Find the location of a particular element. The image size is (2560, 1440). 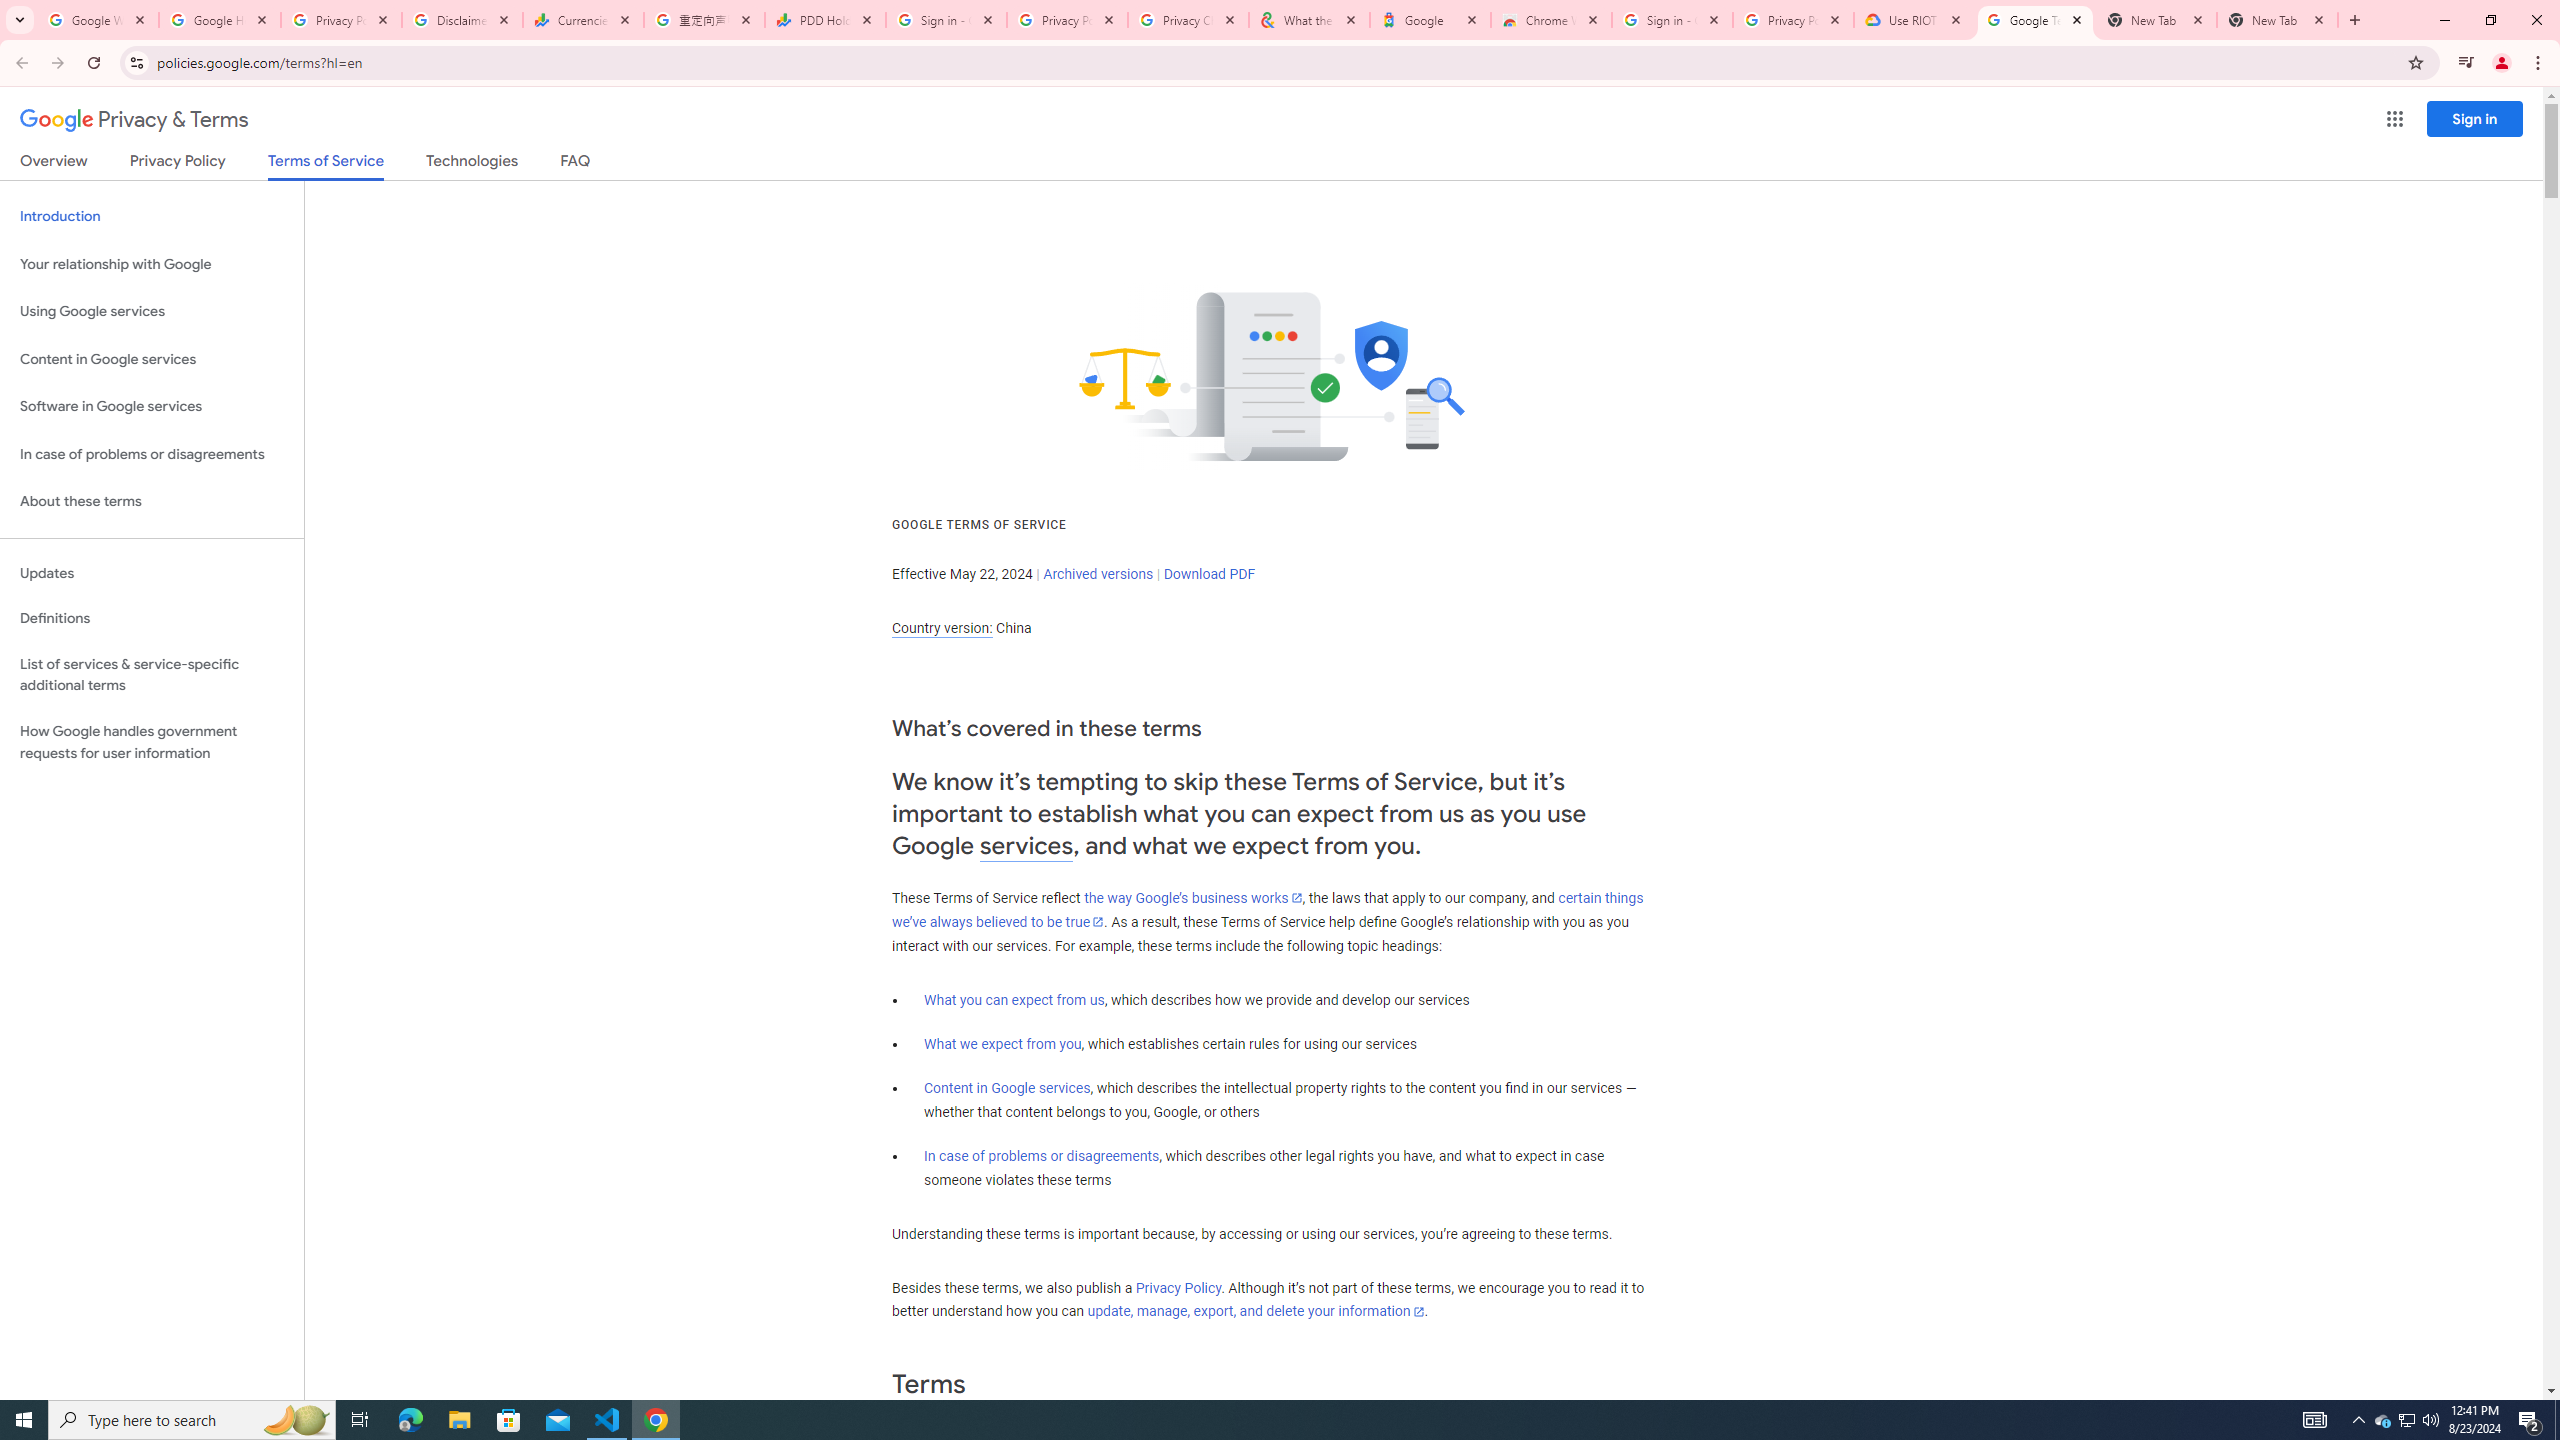

List of services & service-specific additional terms is located at coordinates (152, 674).